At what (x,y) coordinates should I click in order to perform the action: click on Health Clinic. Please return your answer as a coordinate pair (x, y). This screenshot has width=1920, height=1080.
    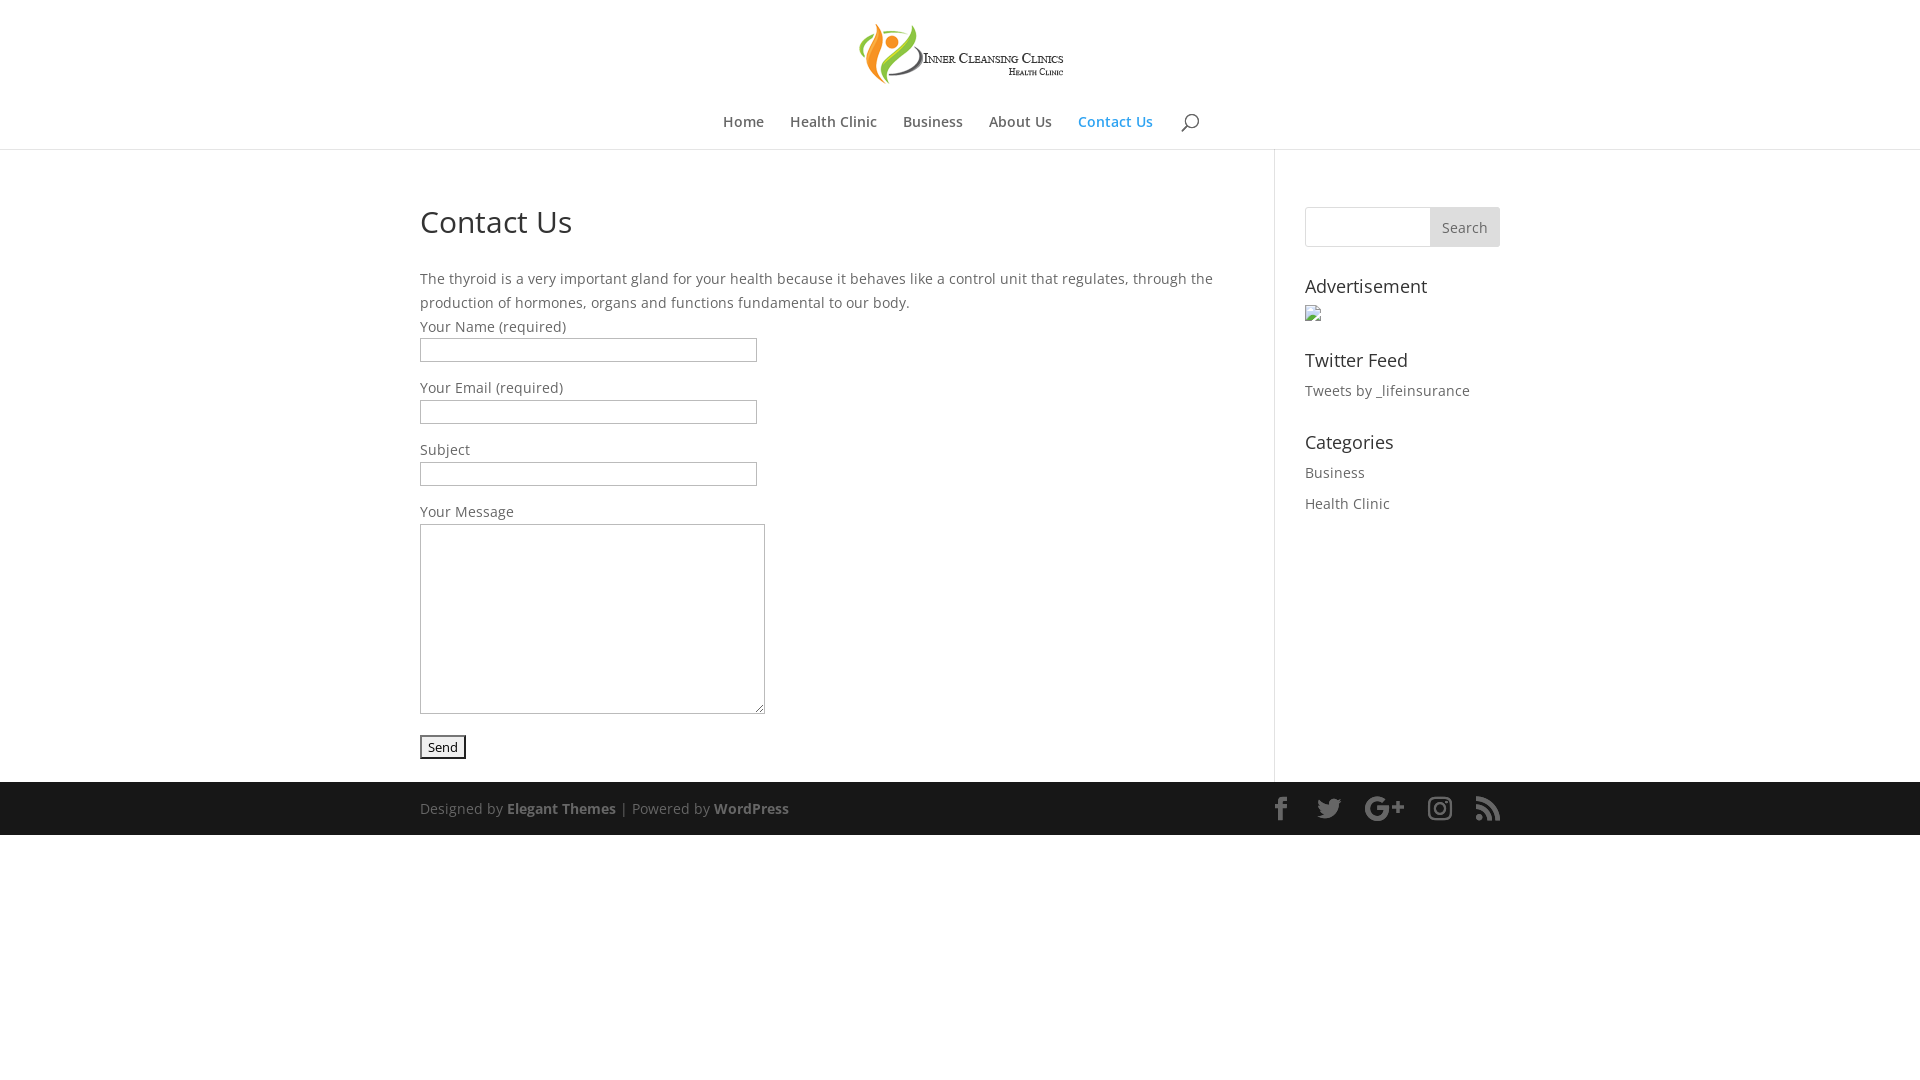
    Looking at the image, I should click on (1348, 504).